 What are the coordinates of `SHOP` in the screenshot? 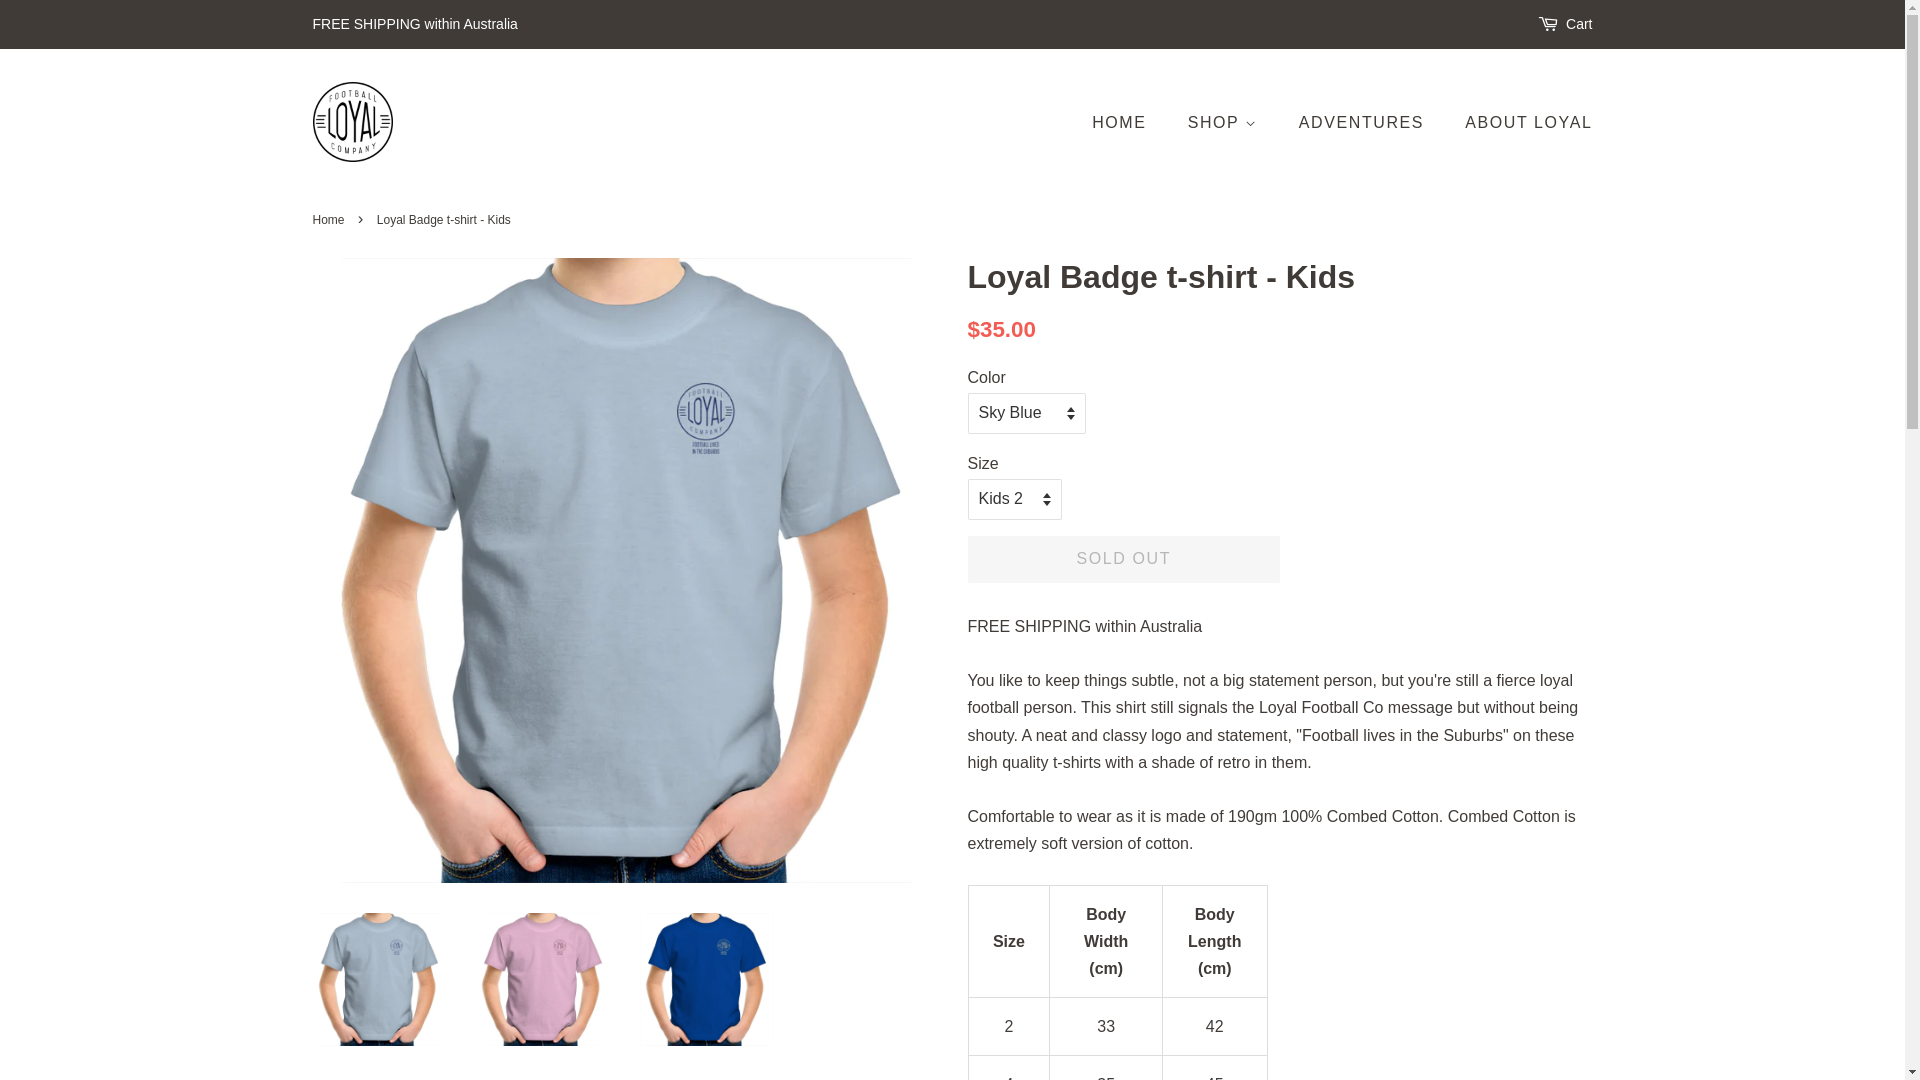 It's located at (1226, 122).